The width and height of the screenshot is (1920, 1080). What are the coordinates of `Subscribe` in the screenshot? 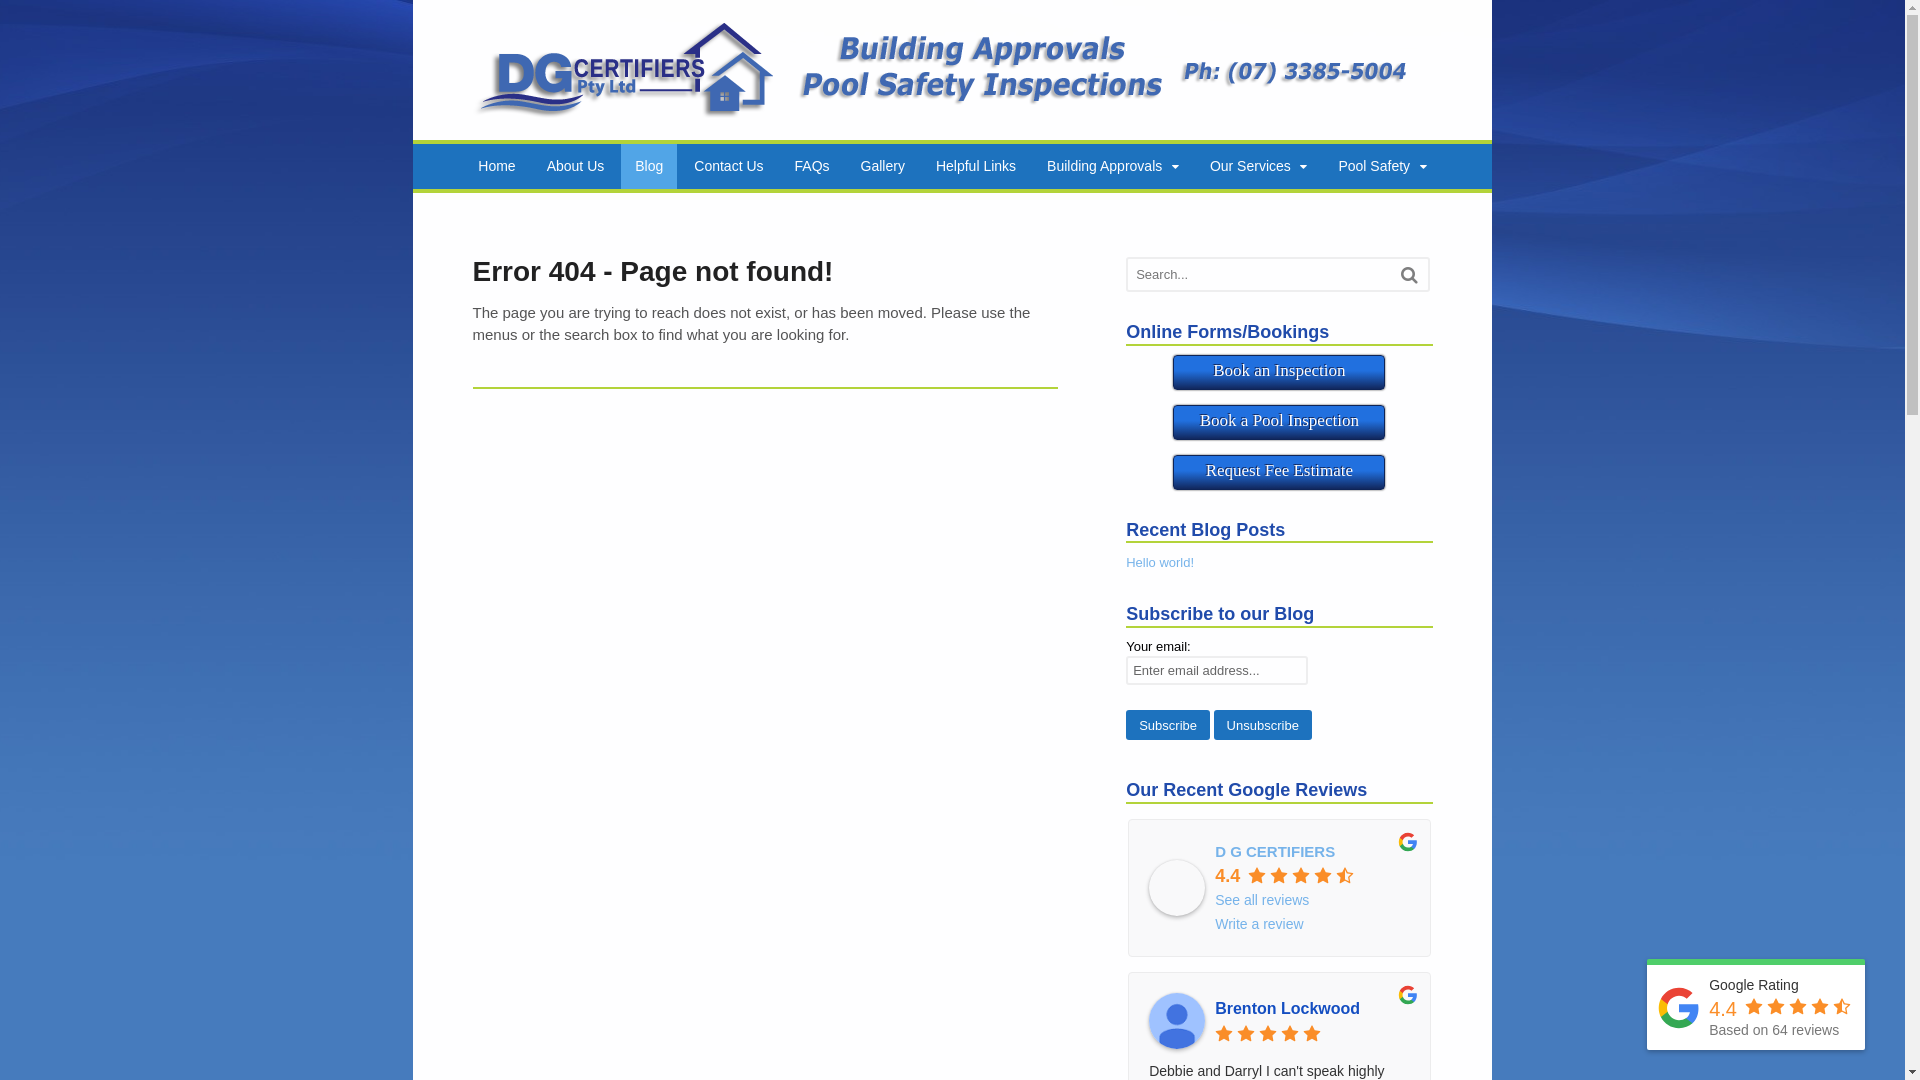 It's located at (1168, 725).